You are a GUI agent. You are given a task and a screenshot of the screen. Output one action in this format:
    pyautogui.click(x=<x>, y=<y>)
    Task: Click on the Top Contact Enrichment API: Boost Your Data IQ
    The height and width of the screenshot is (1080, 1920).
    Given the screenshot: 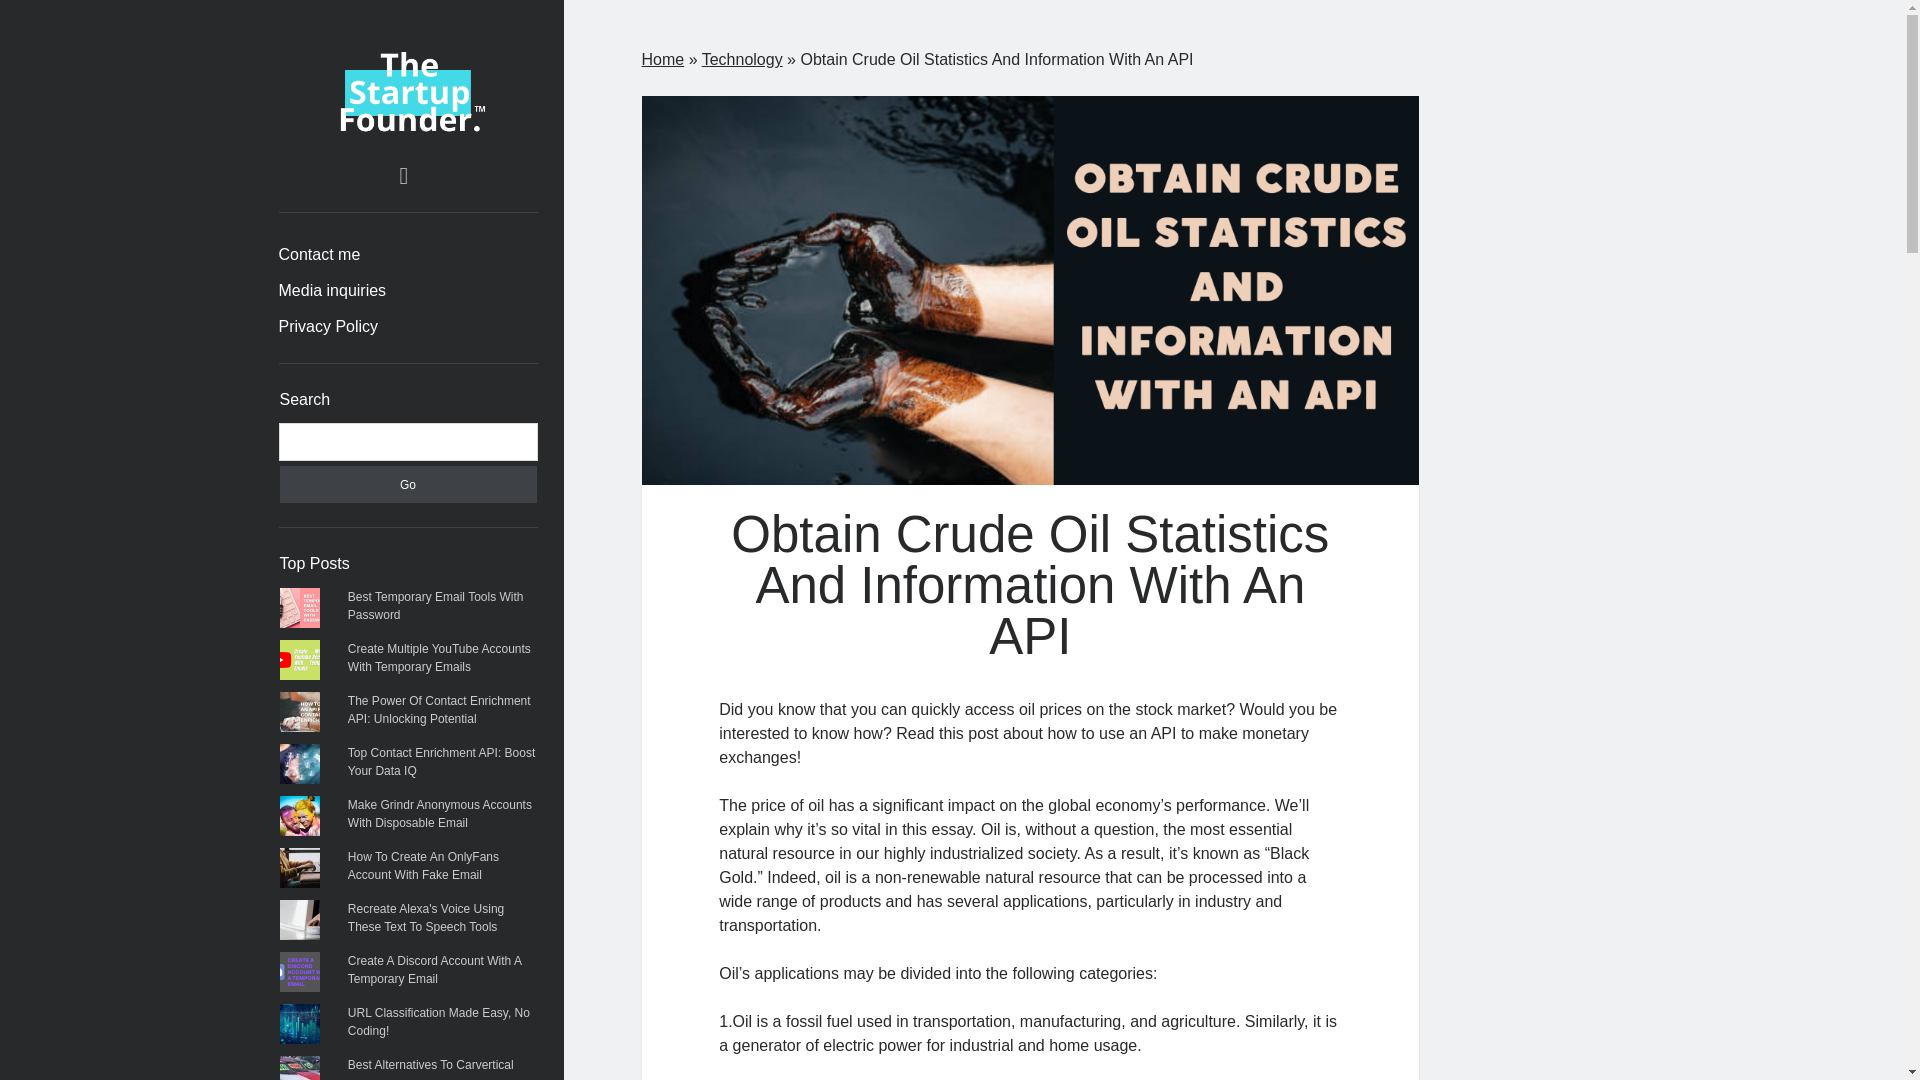 What is the action you would take?
    pyautogui.click(x=441, y=762)
    